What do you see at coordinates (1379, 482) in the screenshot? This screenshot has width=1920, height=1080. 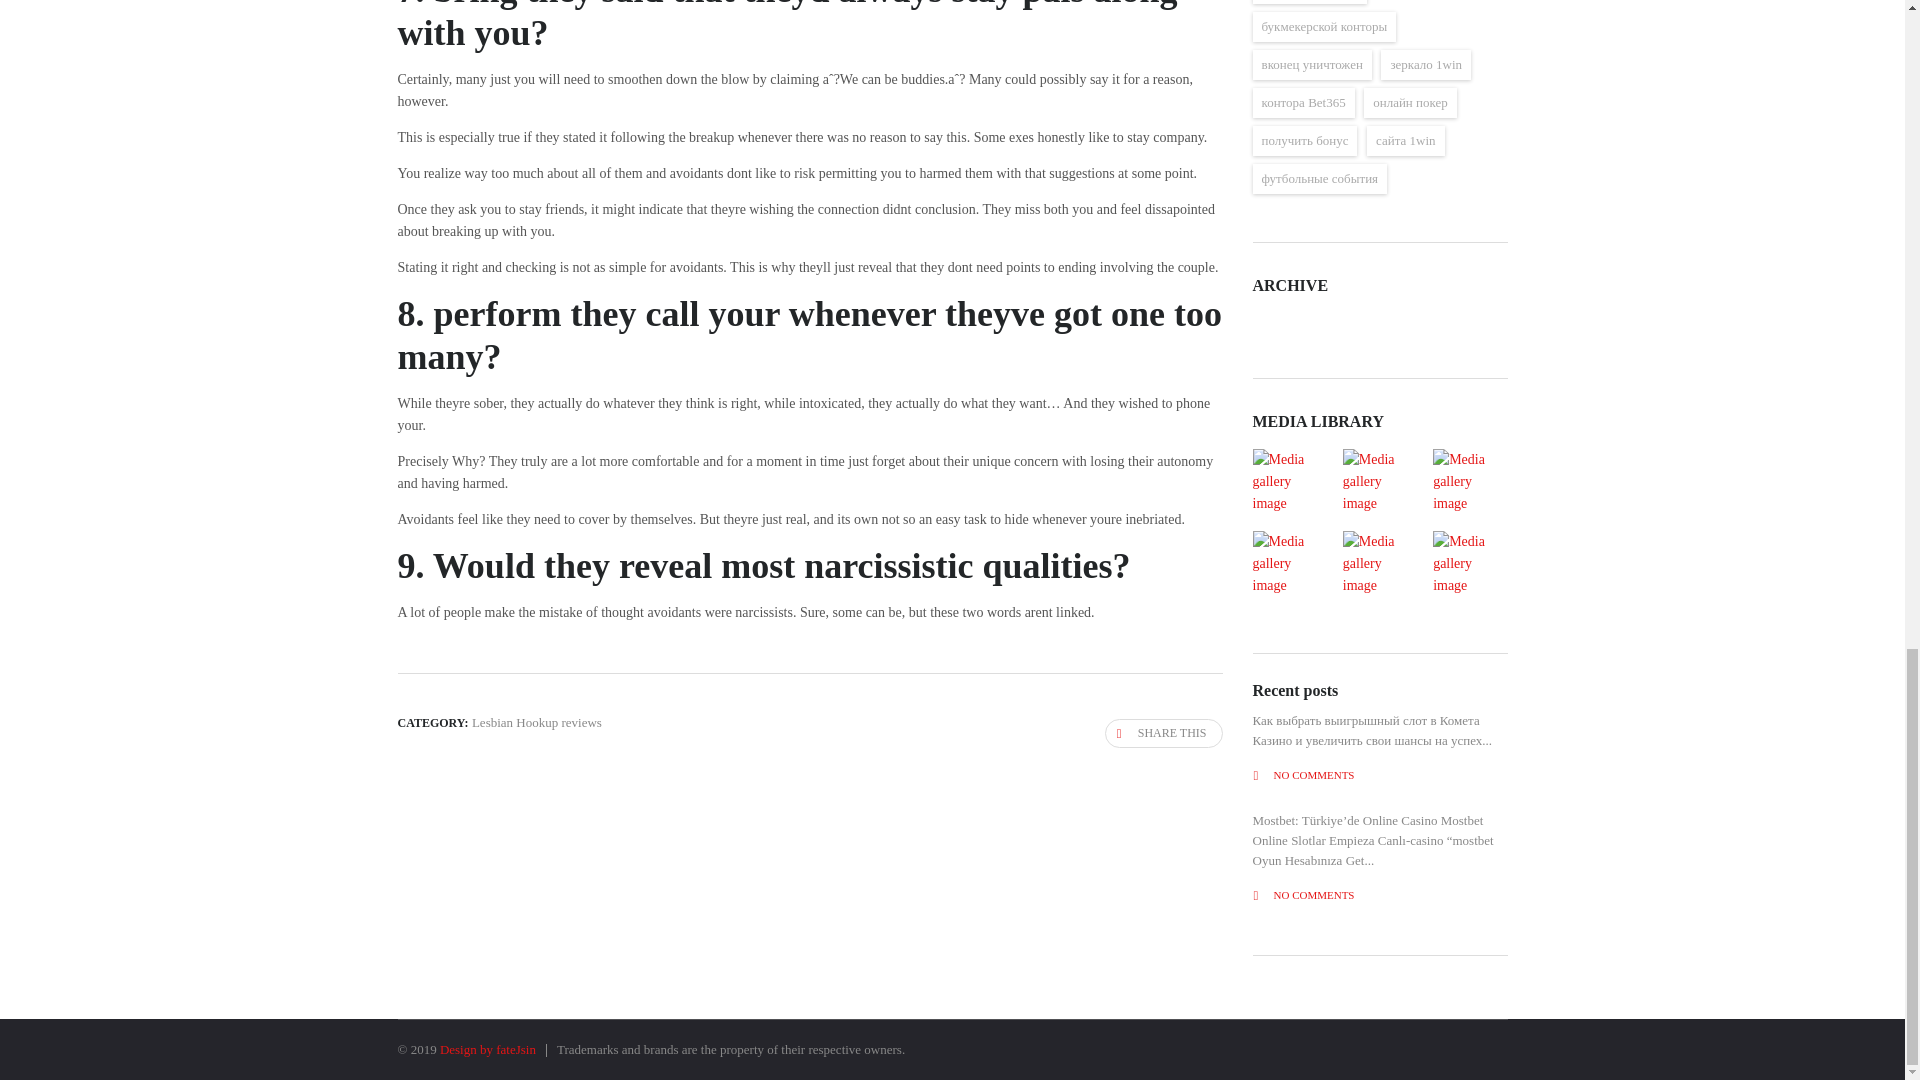 I see `Watch in popup` at bounding box center [1379, 482].